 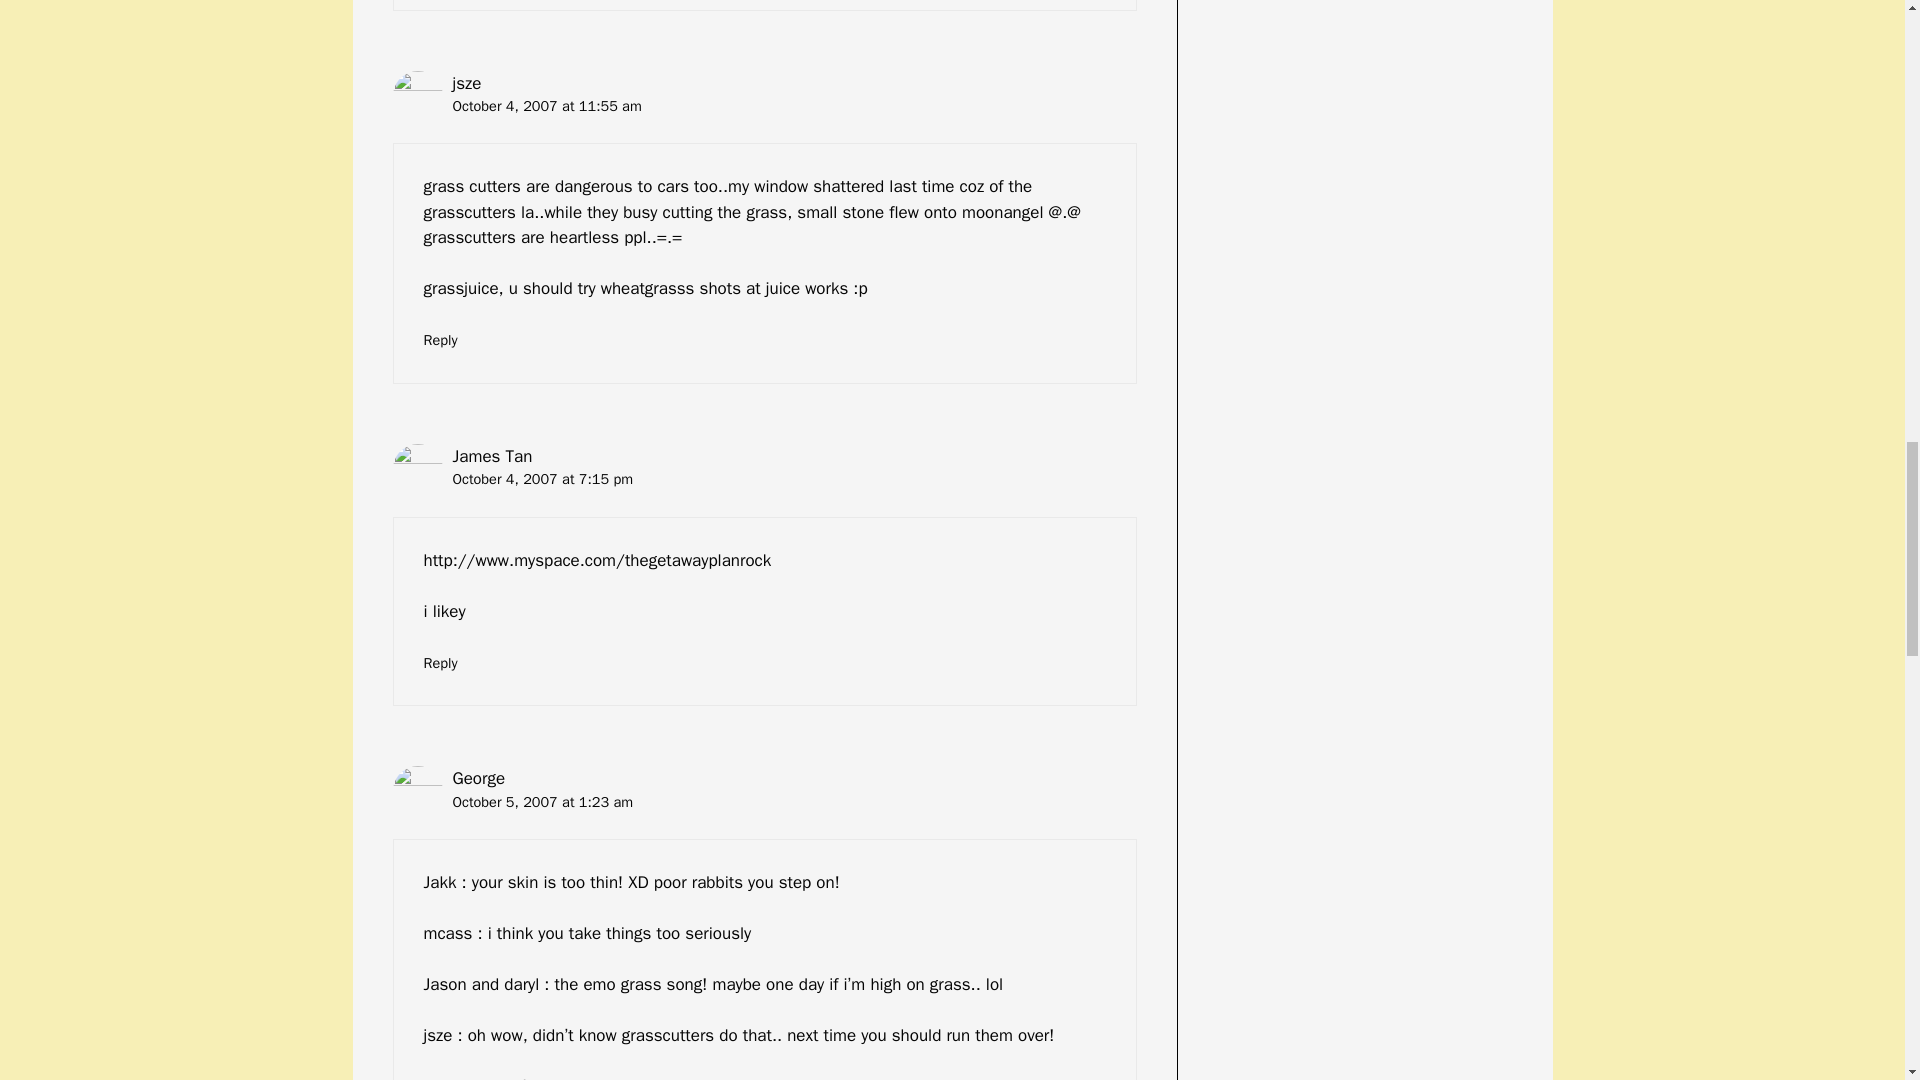 What do you see at coordinates (466, 83) in the screenshot?
I see `jsze` at bounding box center [466, 83].